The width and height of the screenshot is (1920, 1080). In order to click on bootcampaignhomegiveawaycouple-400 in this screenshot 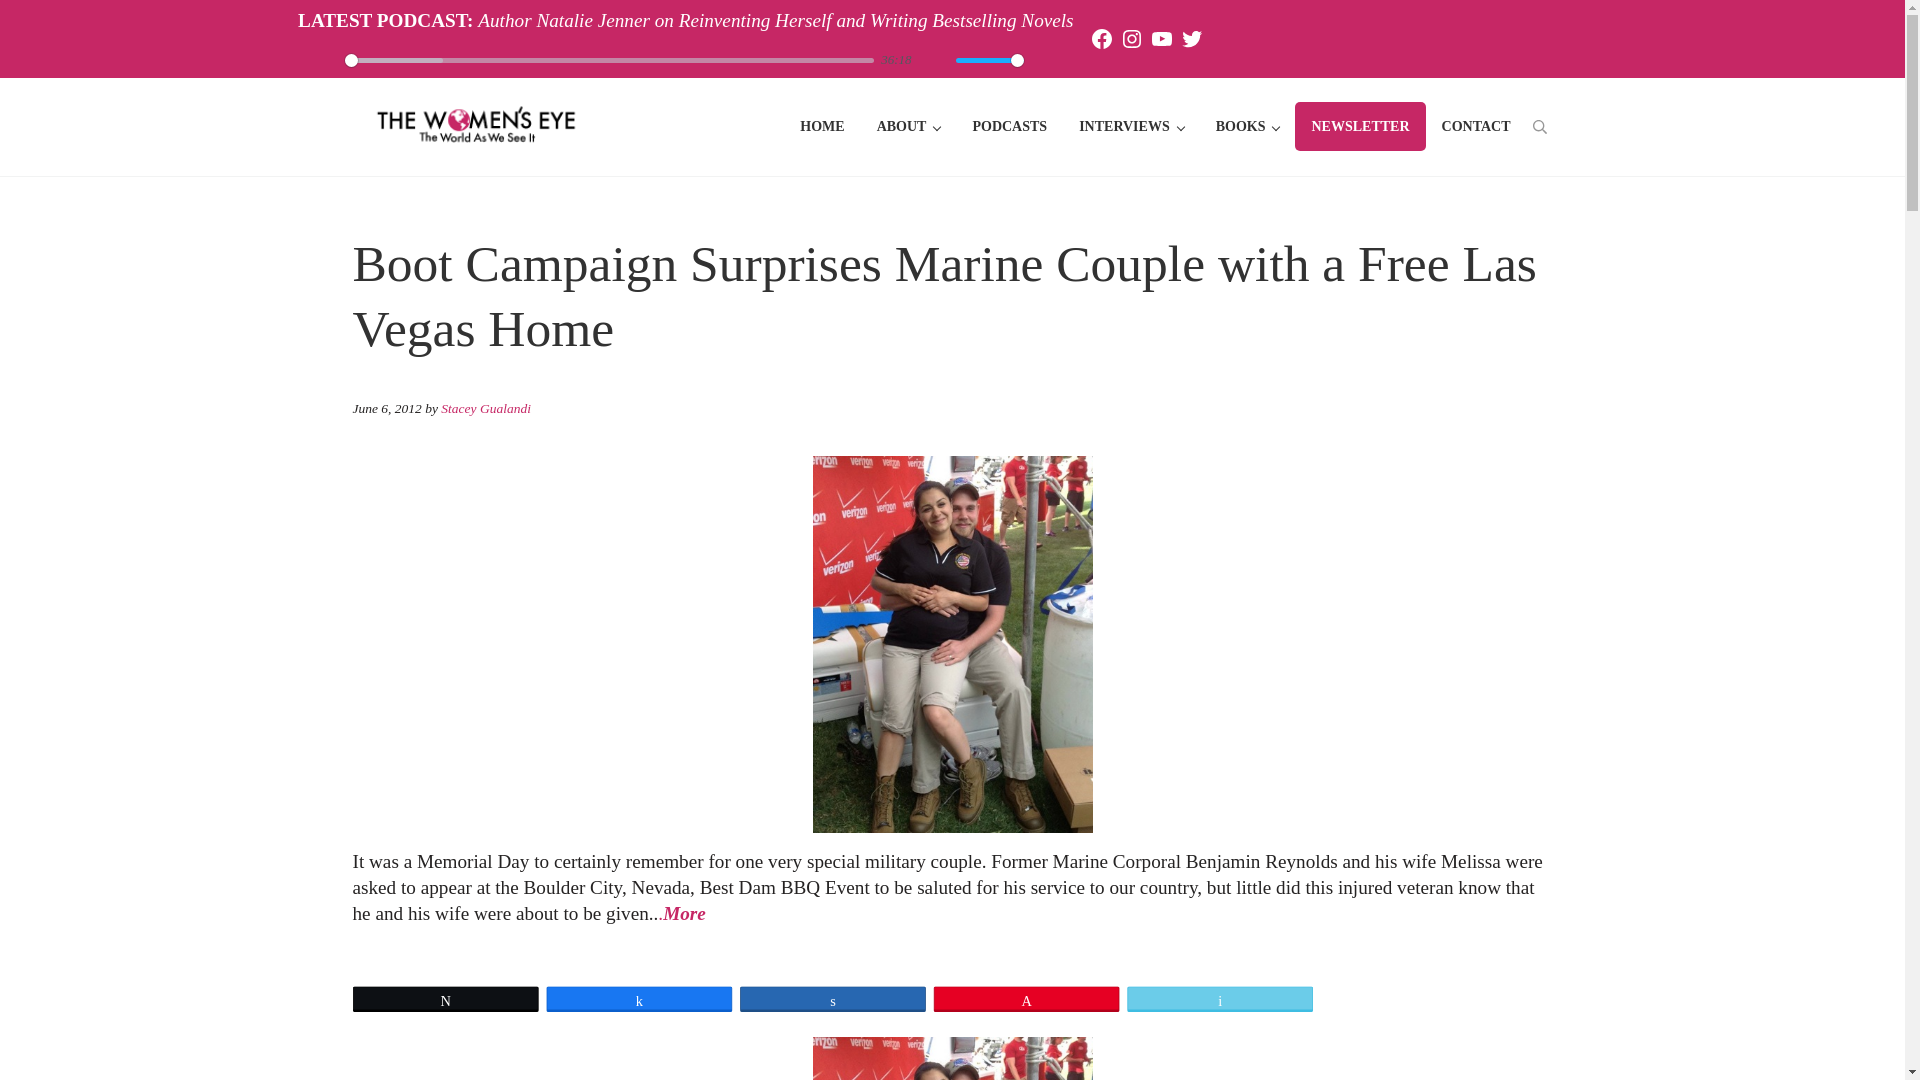, I will do `click(952, 1058)`.